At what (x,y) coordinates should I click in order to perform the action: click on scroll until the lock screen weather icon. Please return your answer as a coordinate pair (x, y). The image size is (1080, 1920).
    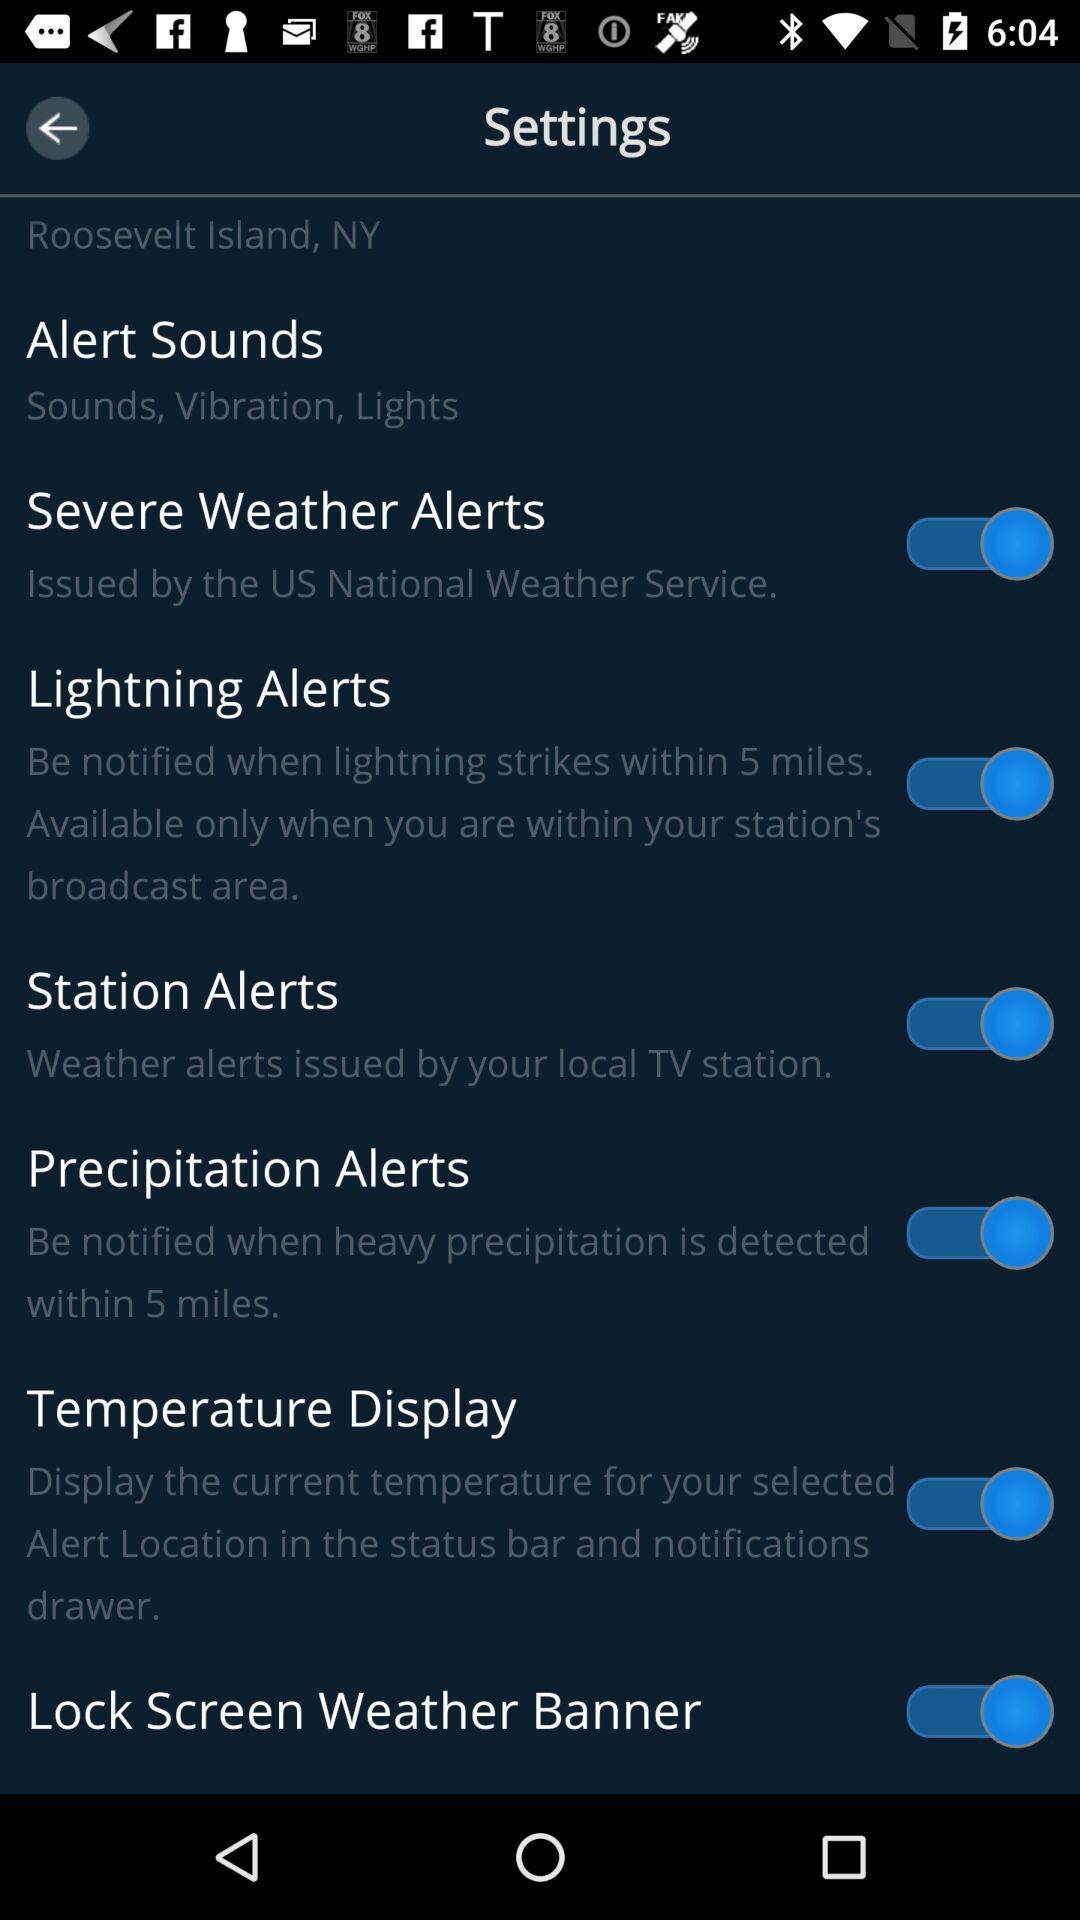
    Looking at the image, I should click on (540, 1711).